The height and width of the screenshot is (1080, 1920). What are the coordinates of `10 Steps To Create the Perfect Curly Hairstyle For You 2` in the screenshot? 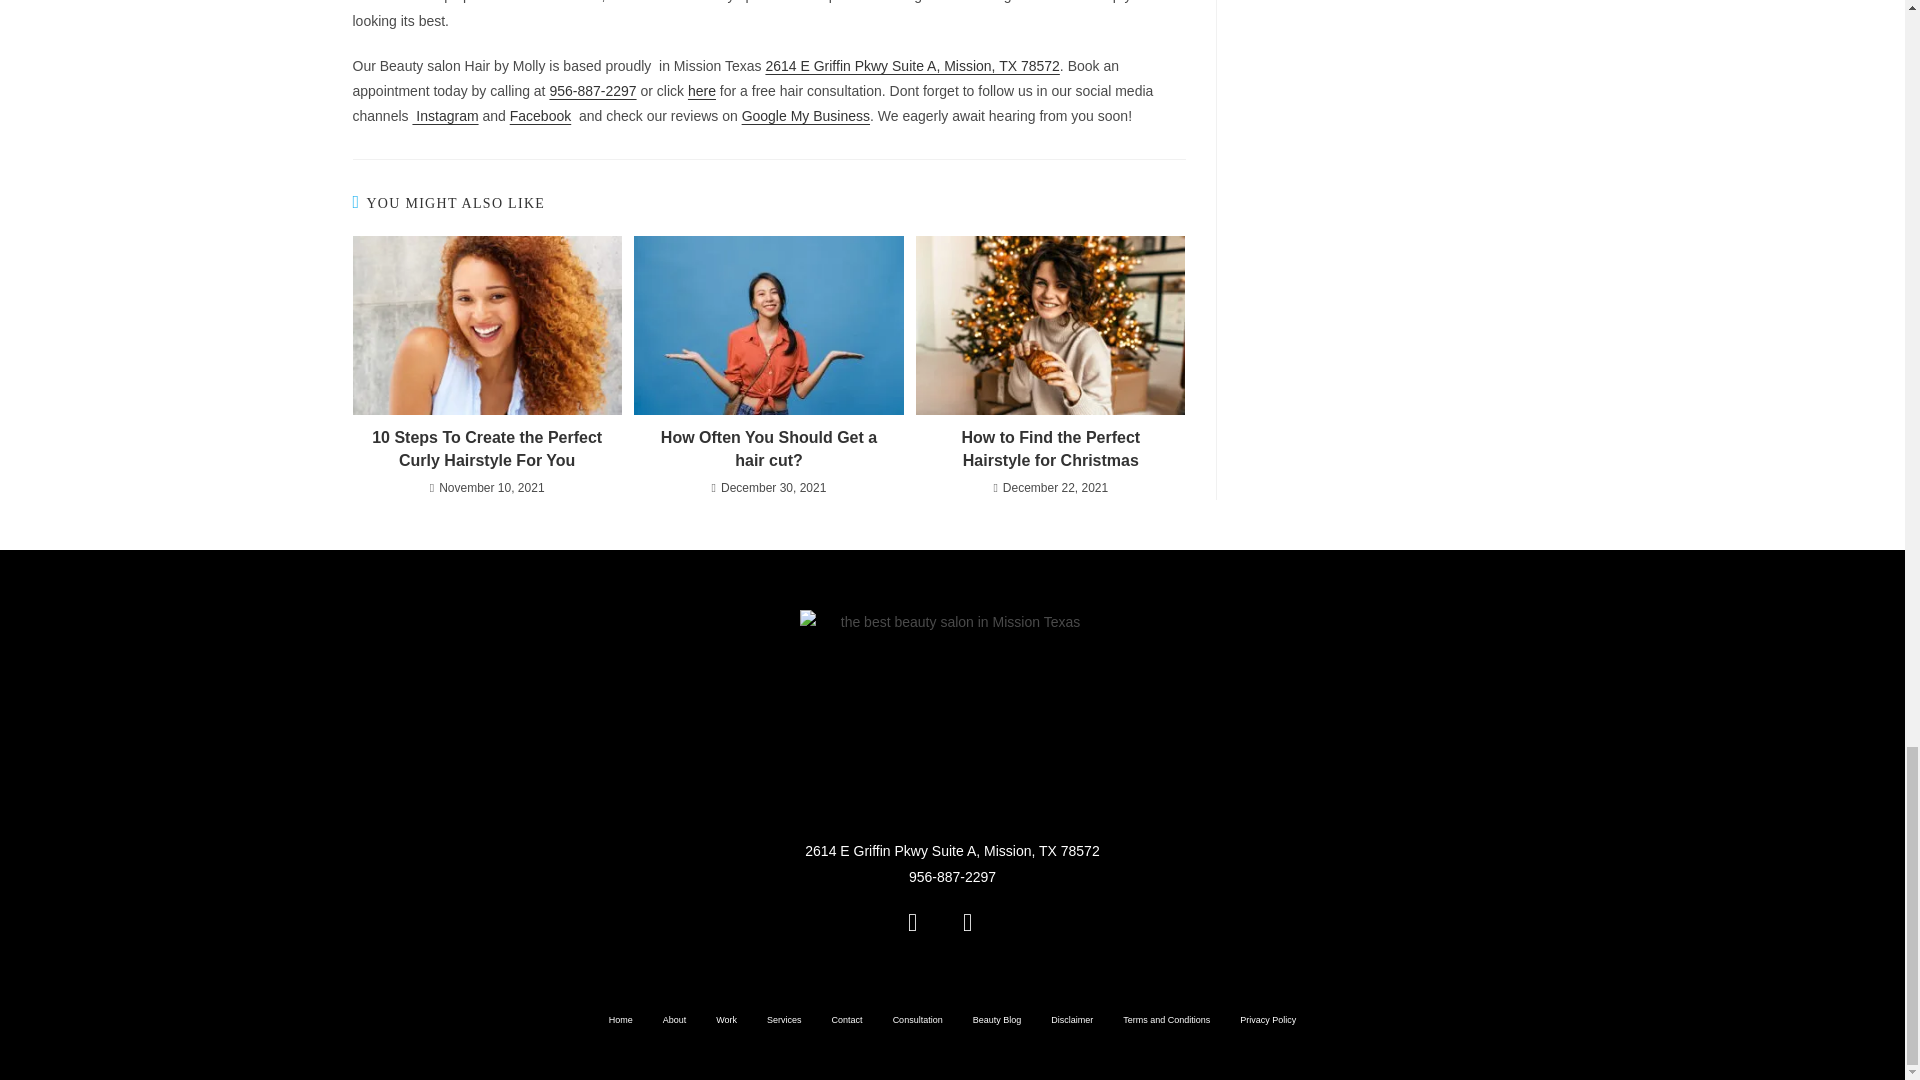 It's located at (486, 326).